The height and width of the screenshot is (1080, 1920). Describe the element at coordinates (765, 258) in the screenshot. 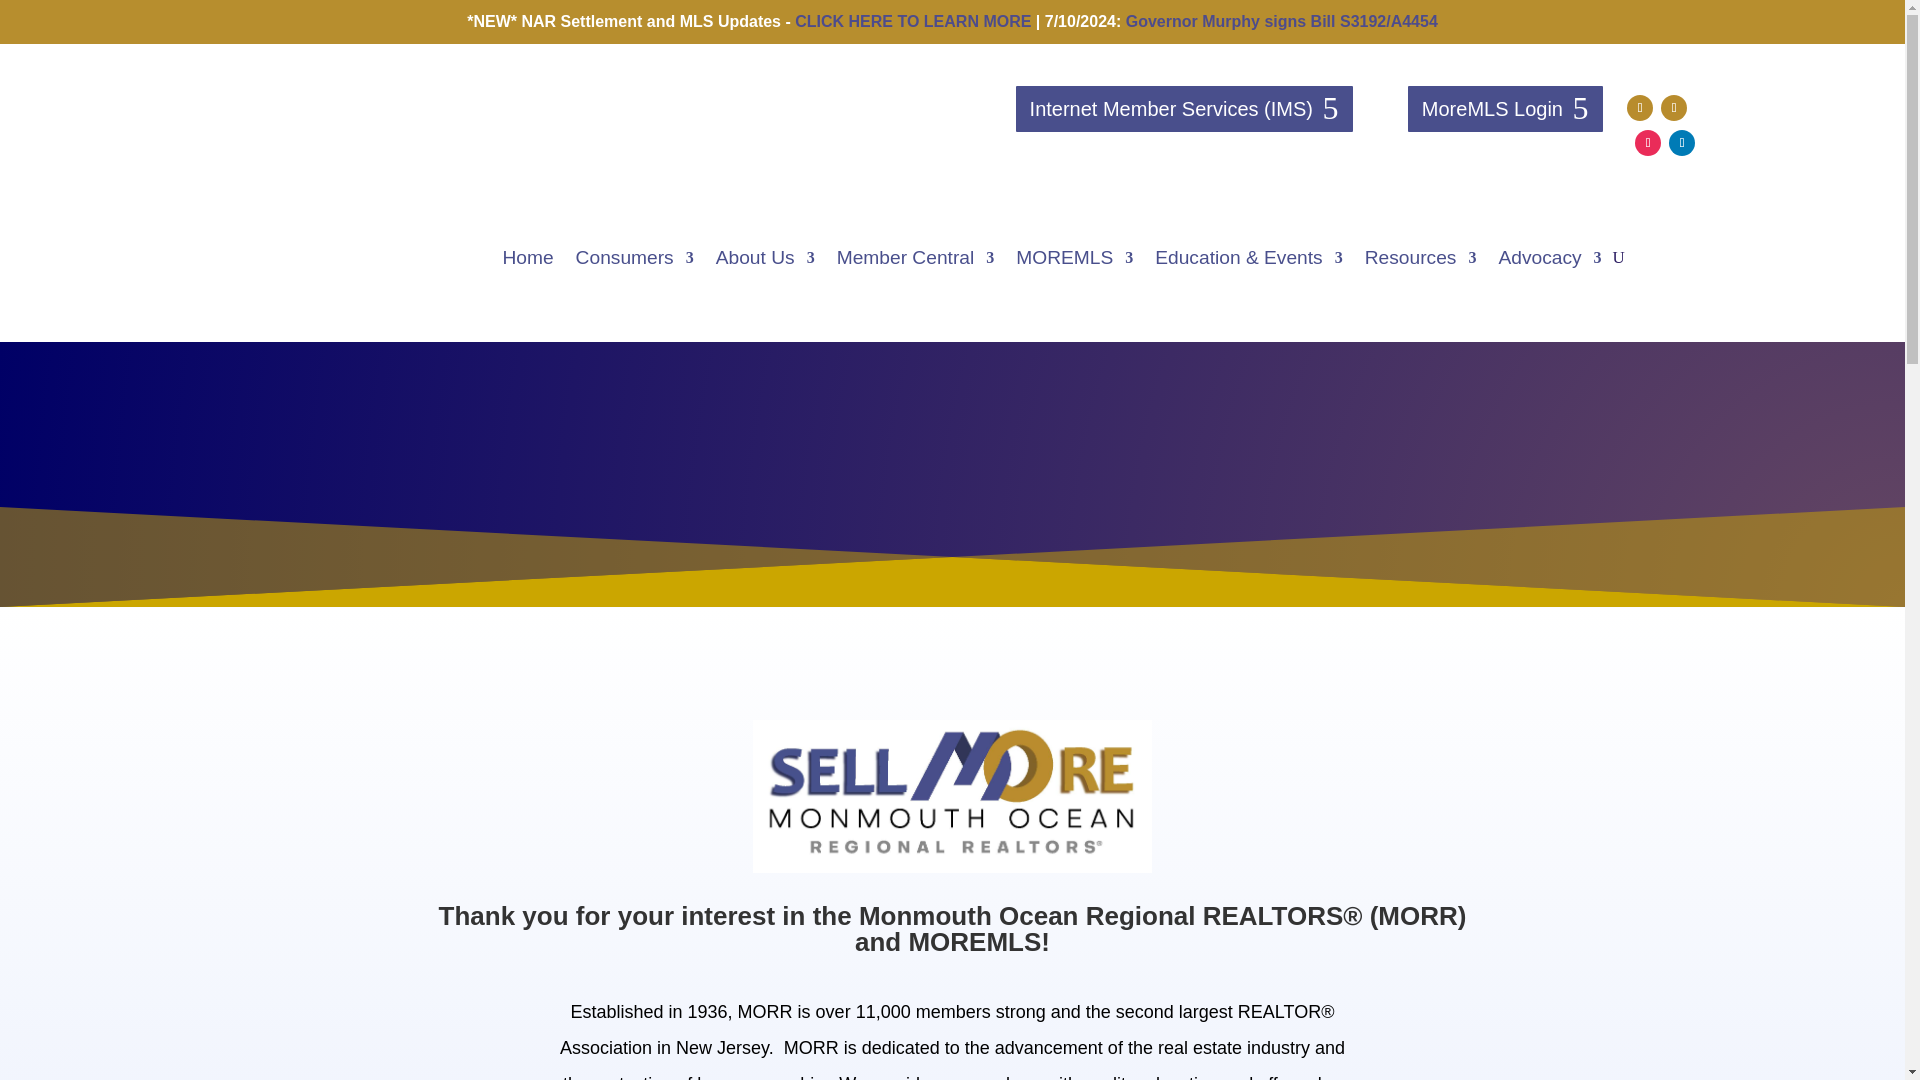

I see `About Us` at that location.